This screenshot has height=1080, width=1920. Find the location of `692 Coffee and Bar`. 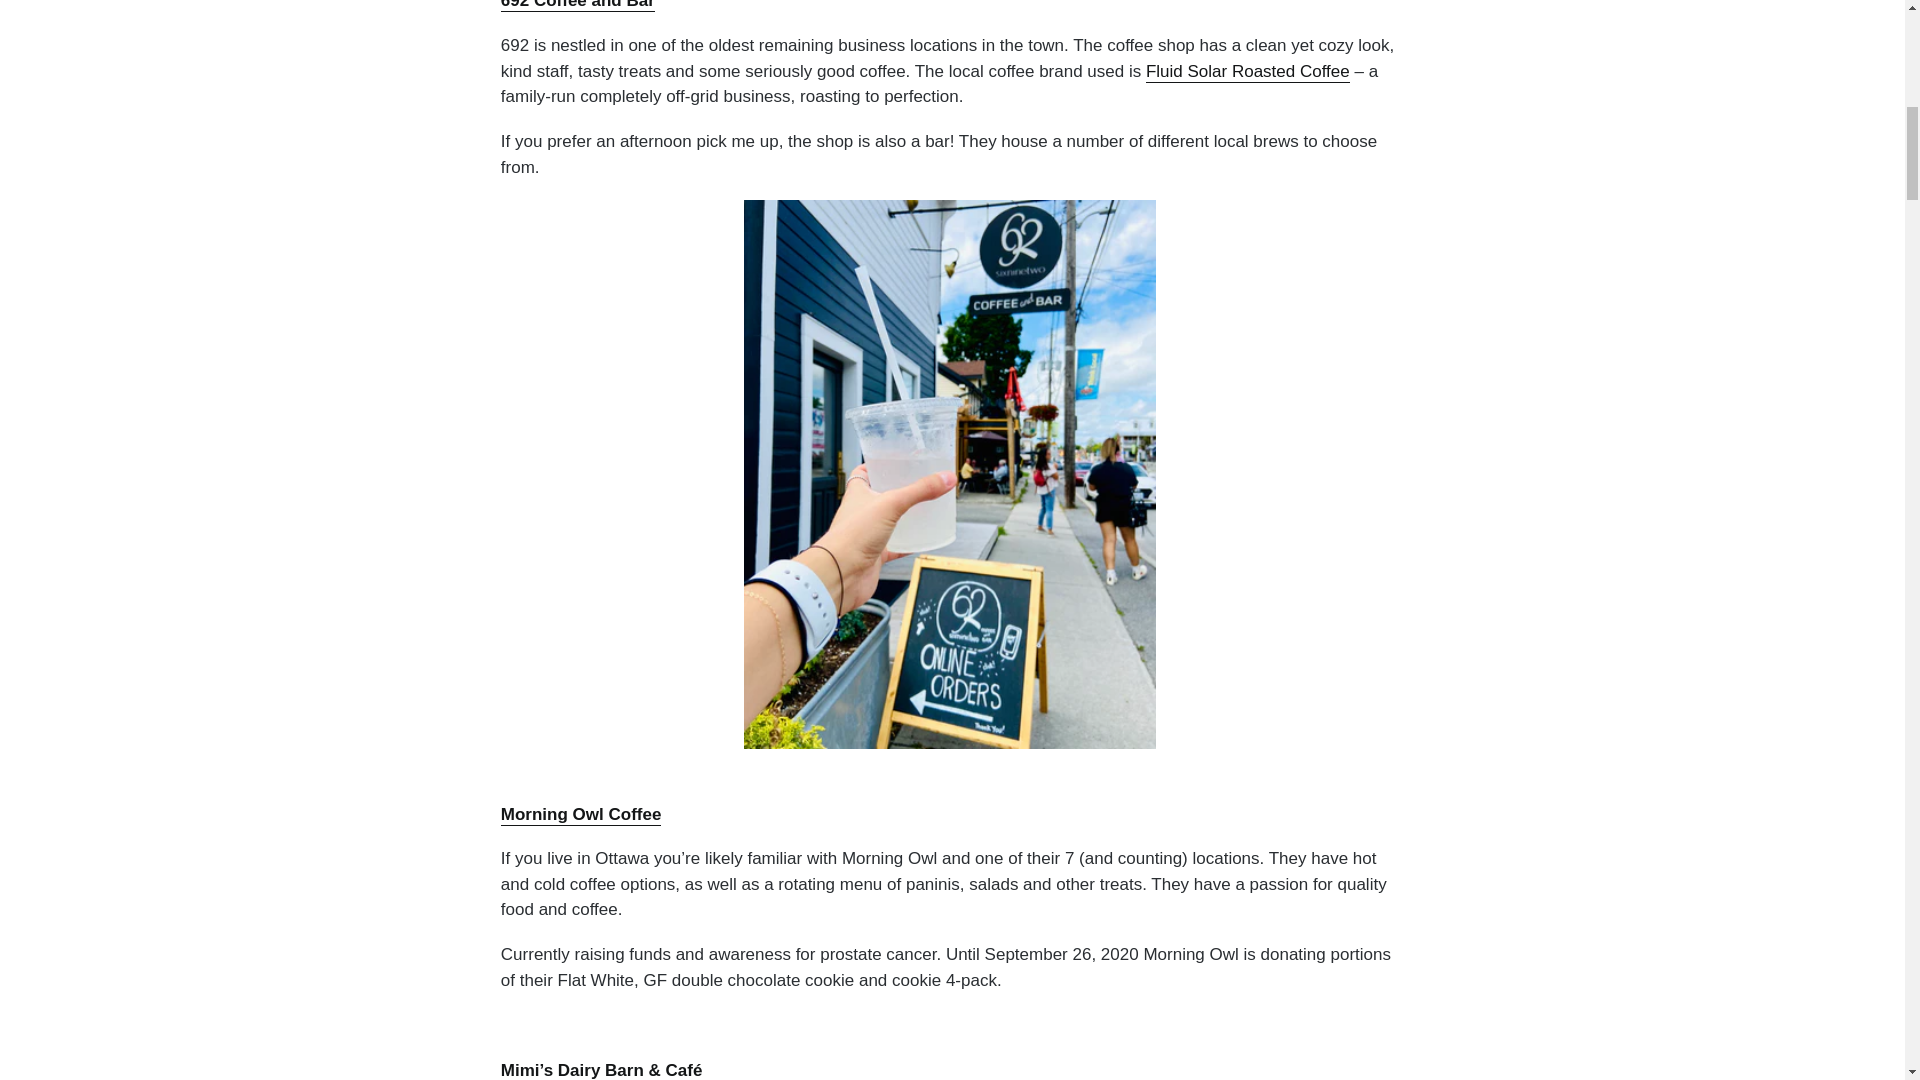

692 Coffee and Bar is located at coordinates (578, 6).